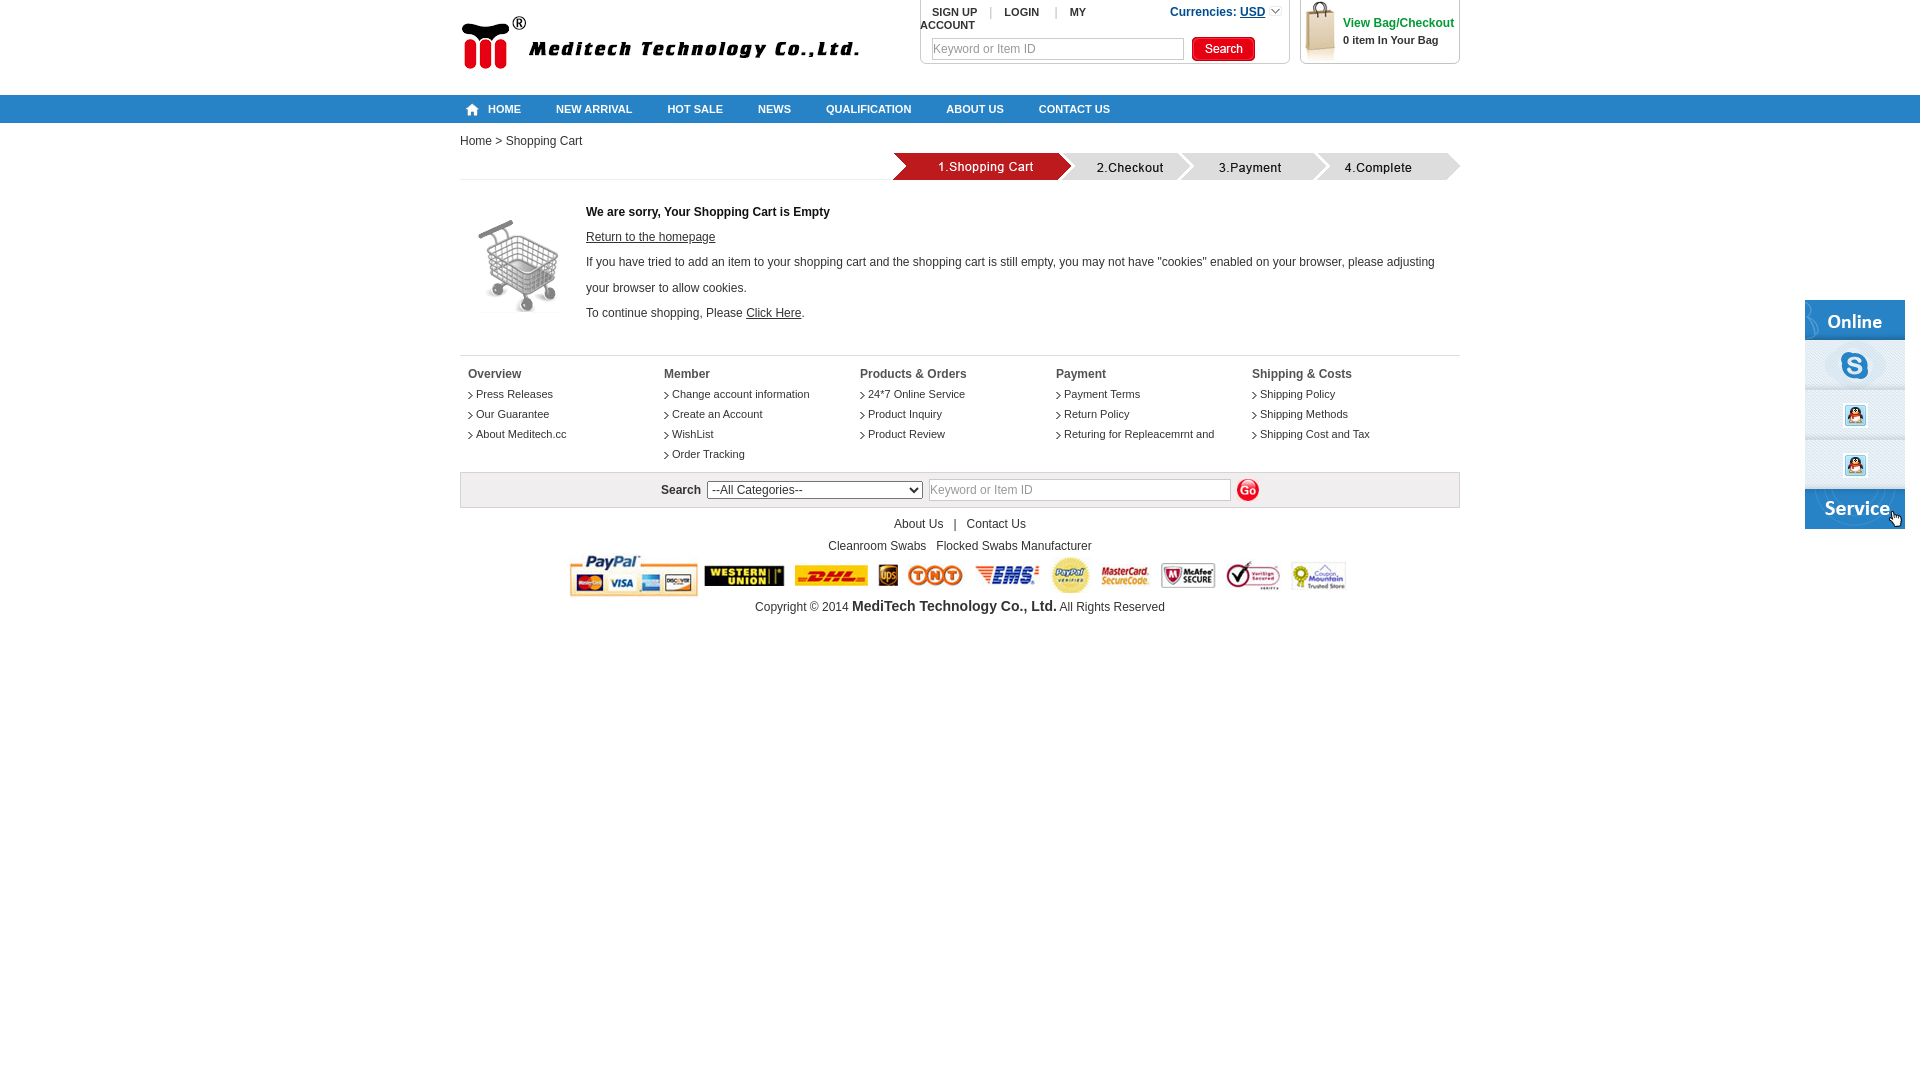  What do you see at coordinates (905, 414) in the screenshot?
I see `Product Inquiry` at bounding box center [905, 414].